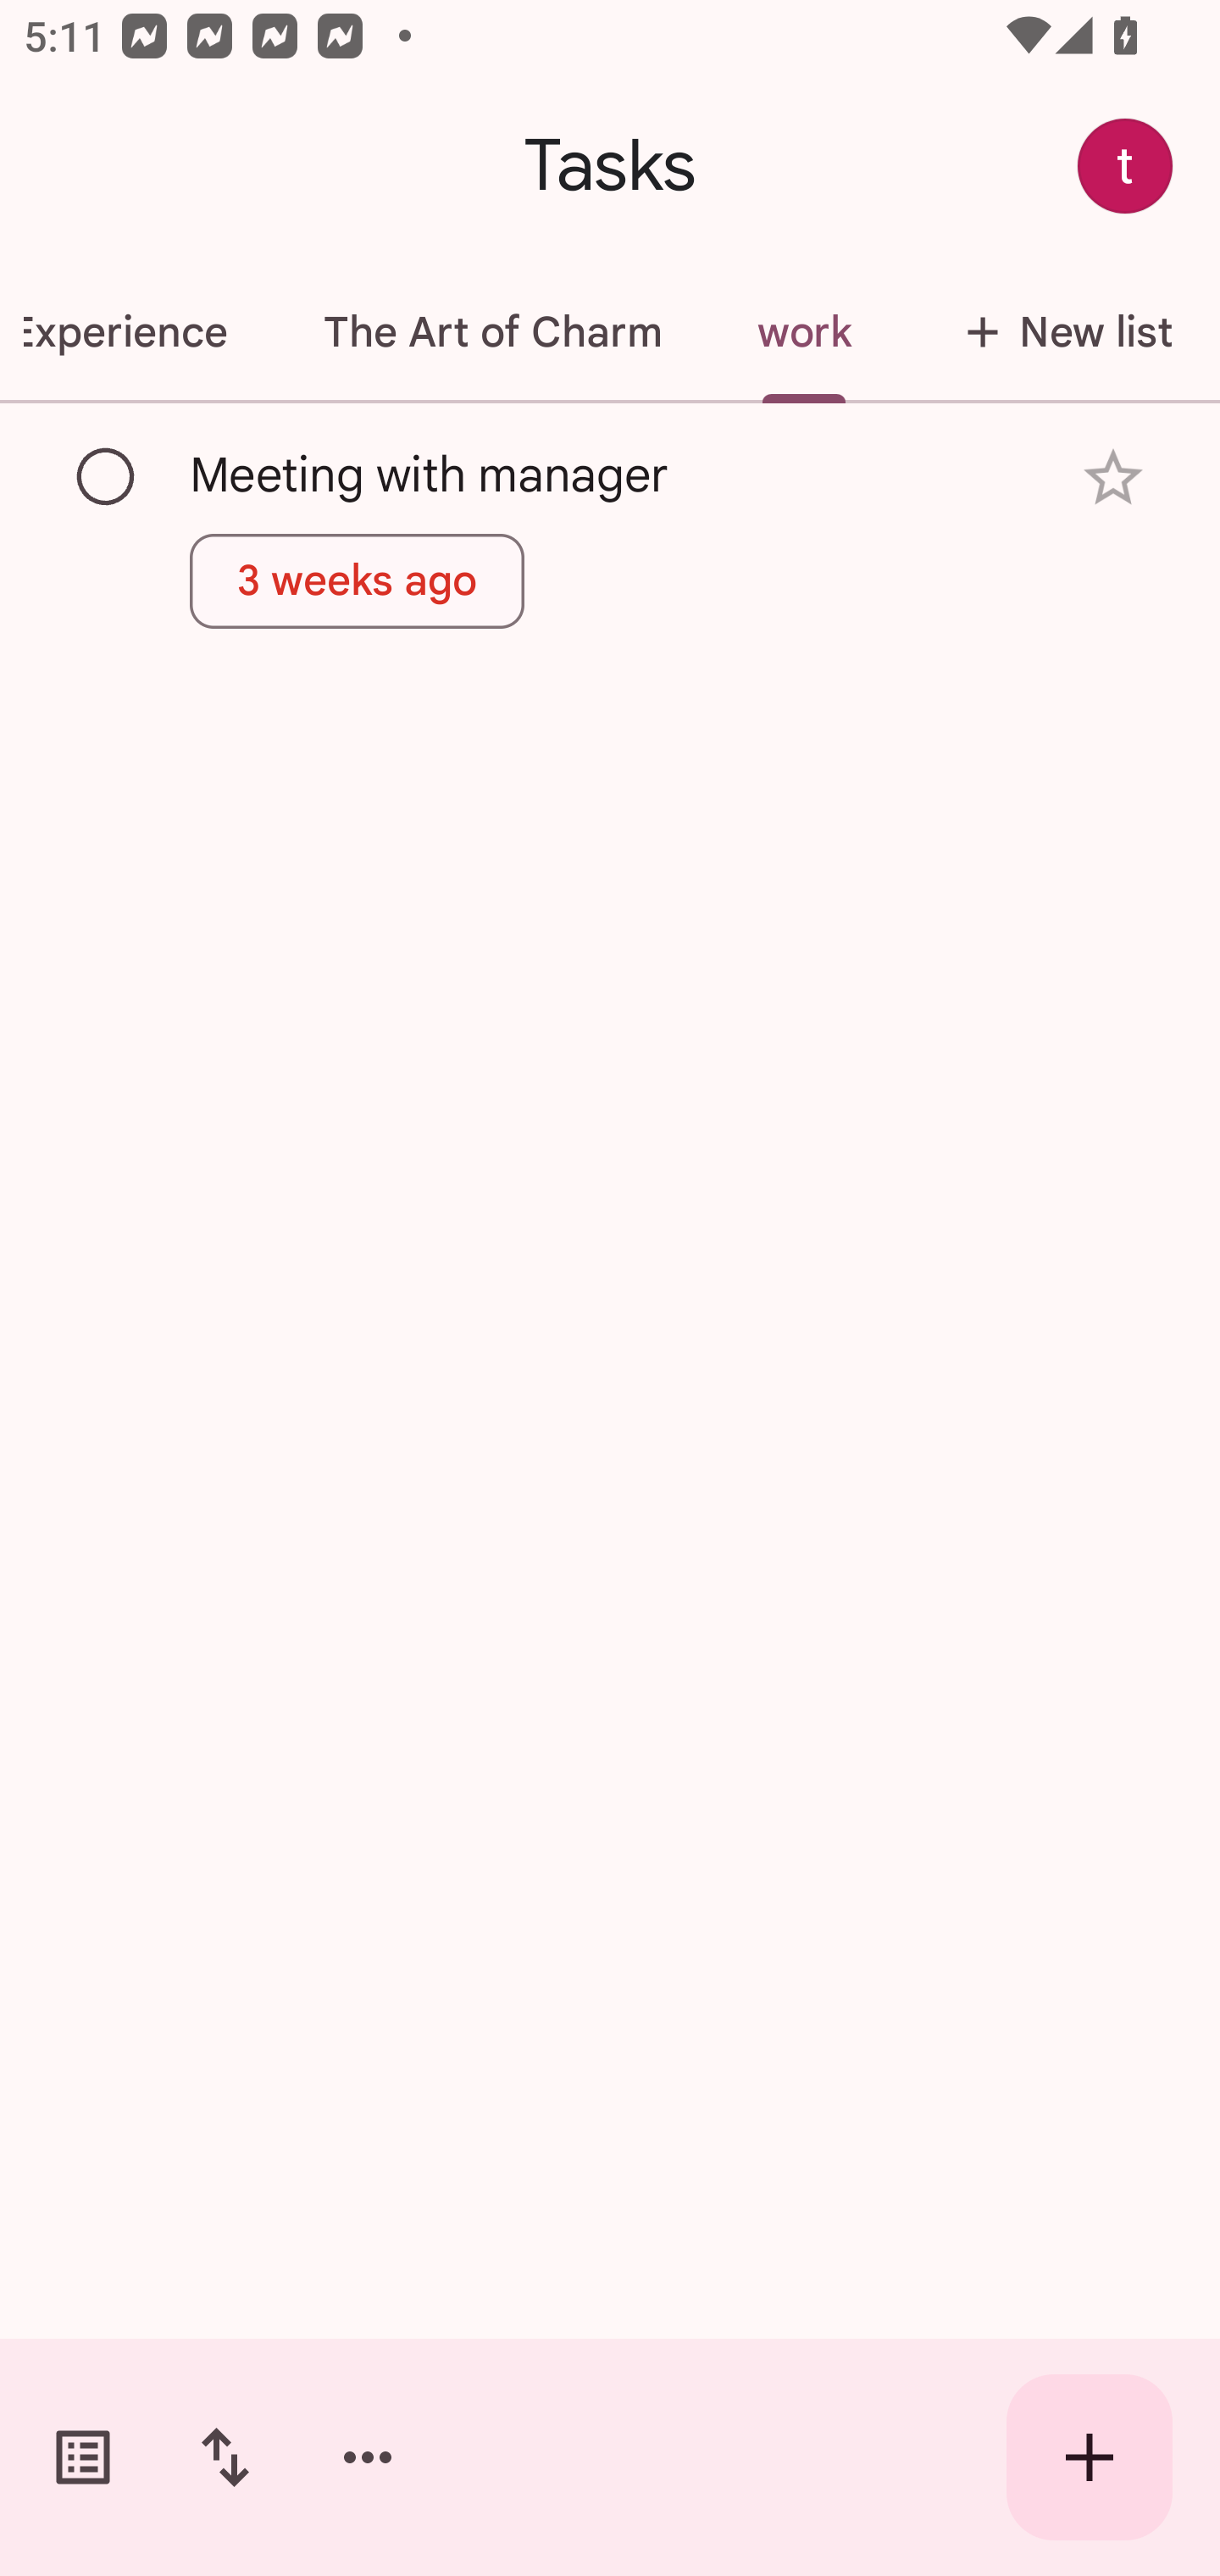 The width and height of the screenshot is (1220, 2576). Describe the element at coordinates (368, 2457) in the screenshot. I see `More options` at that location.